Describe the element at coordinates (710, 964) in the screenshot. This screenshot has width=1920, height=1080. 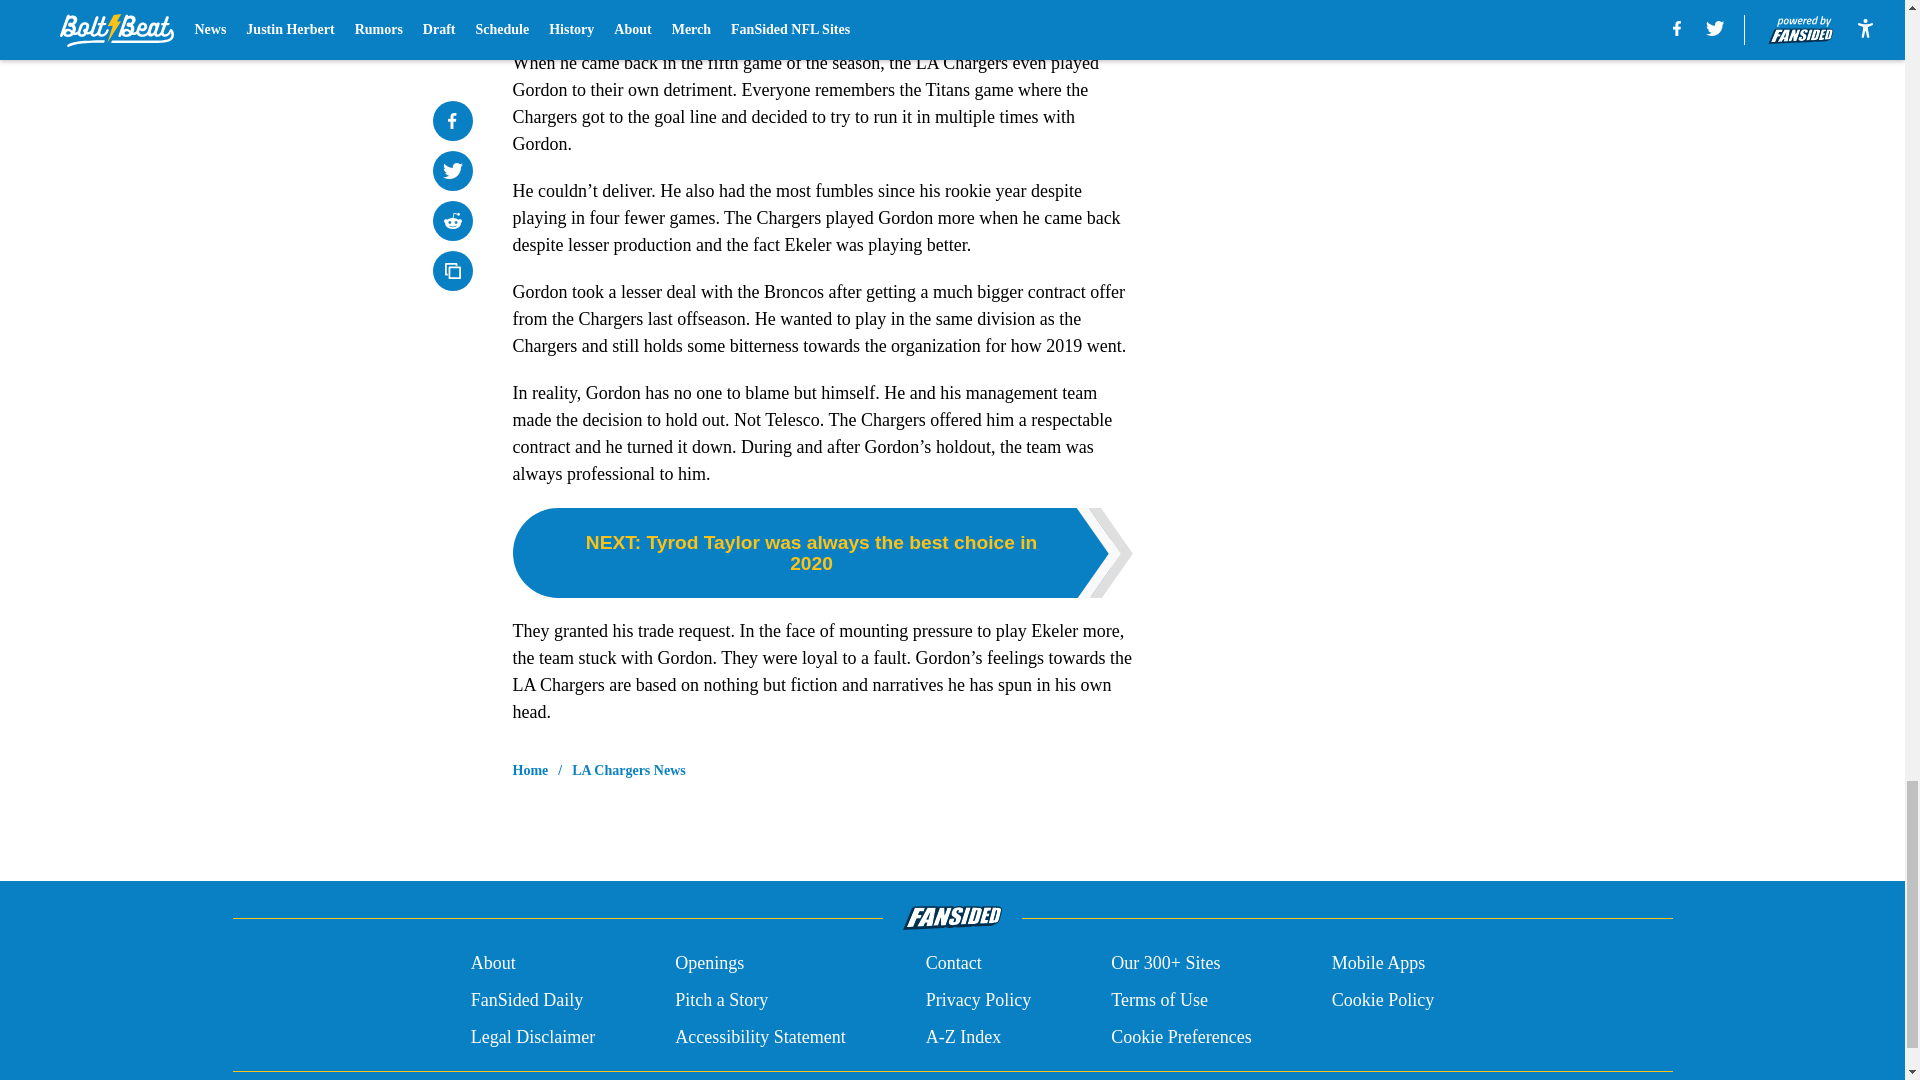
I see `Openings` at that location.